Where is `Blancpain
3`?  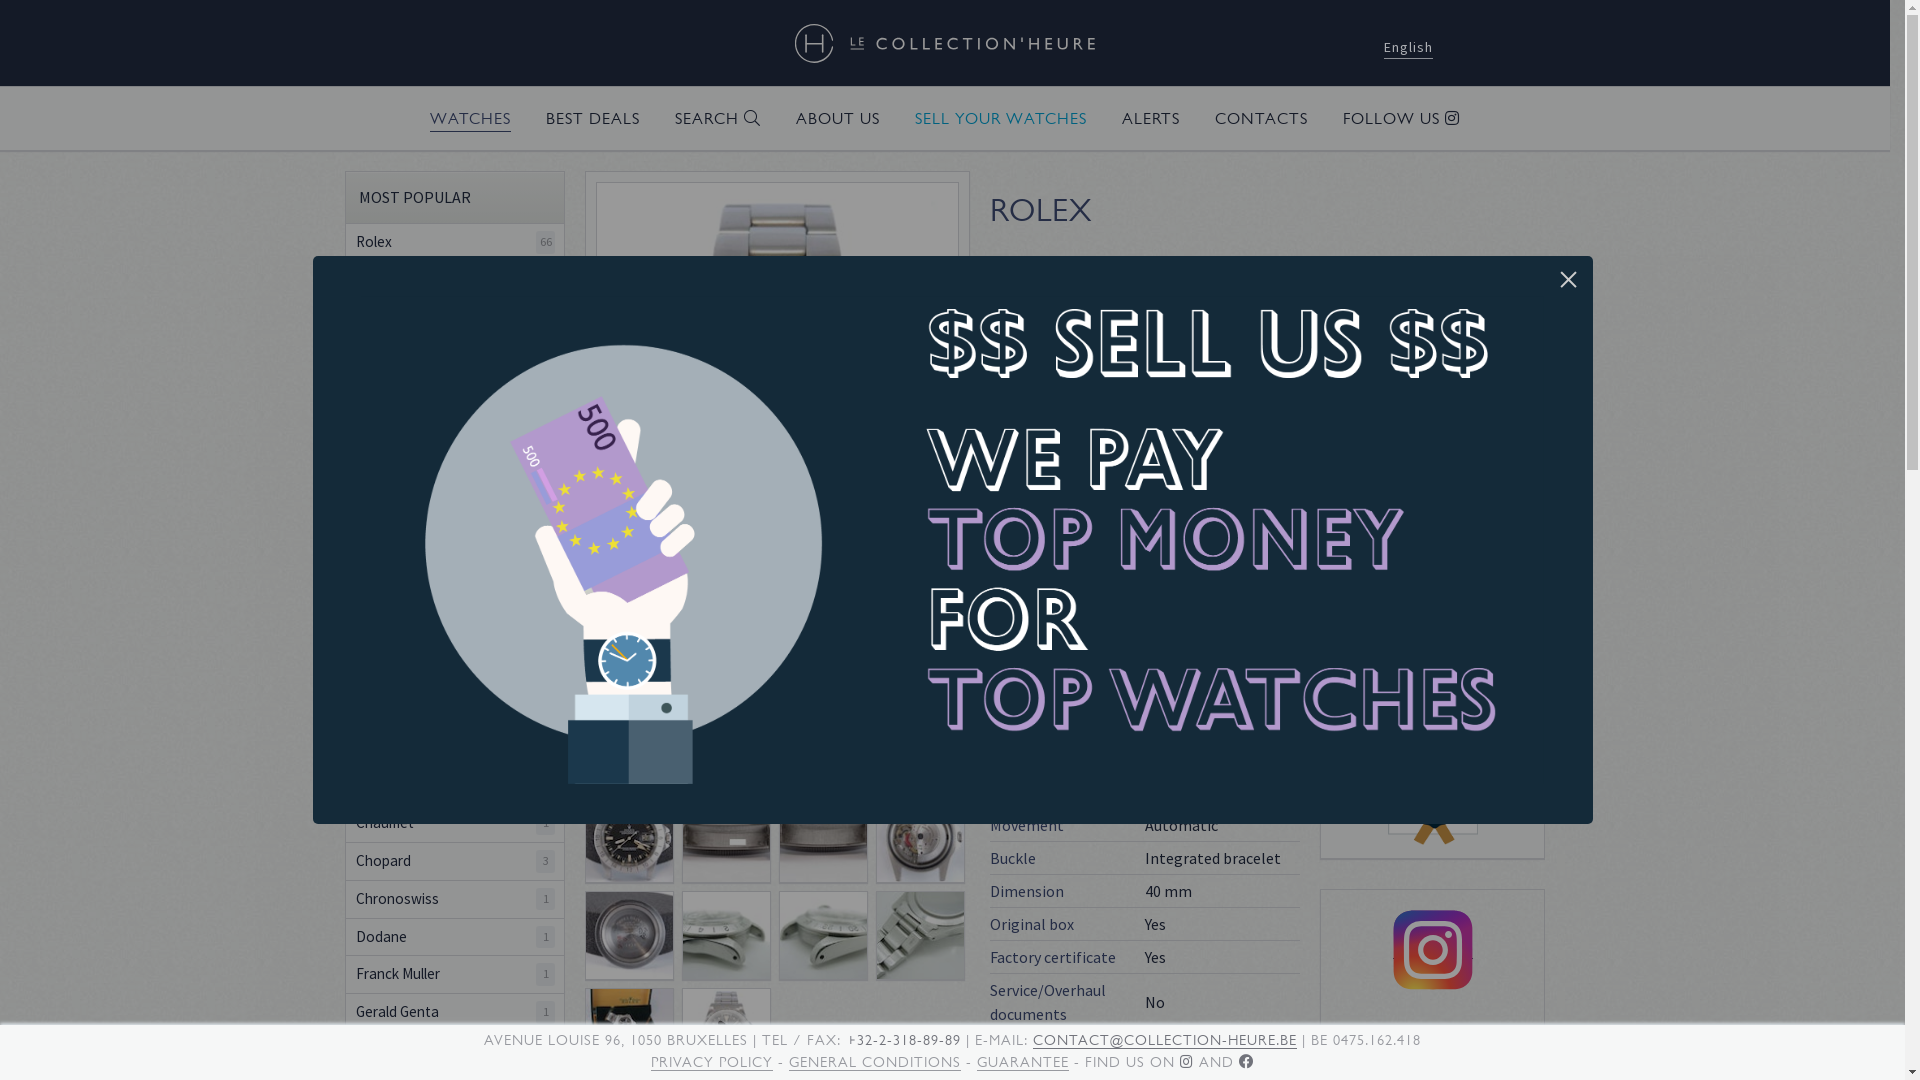
Blancpain
3 is located at coordinates (455, 522).